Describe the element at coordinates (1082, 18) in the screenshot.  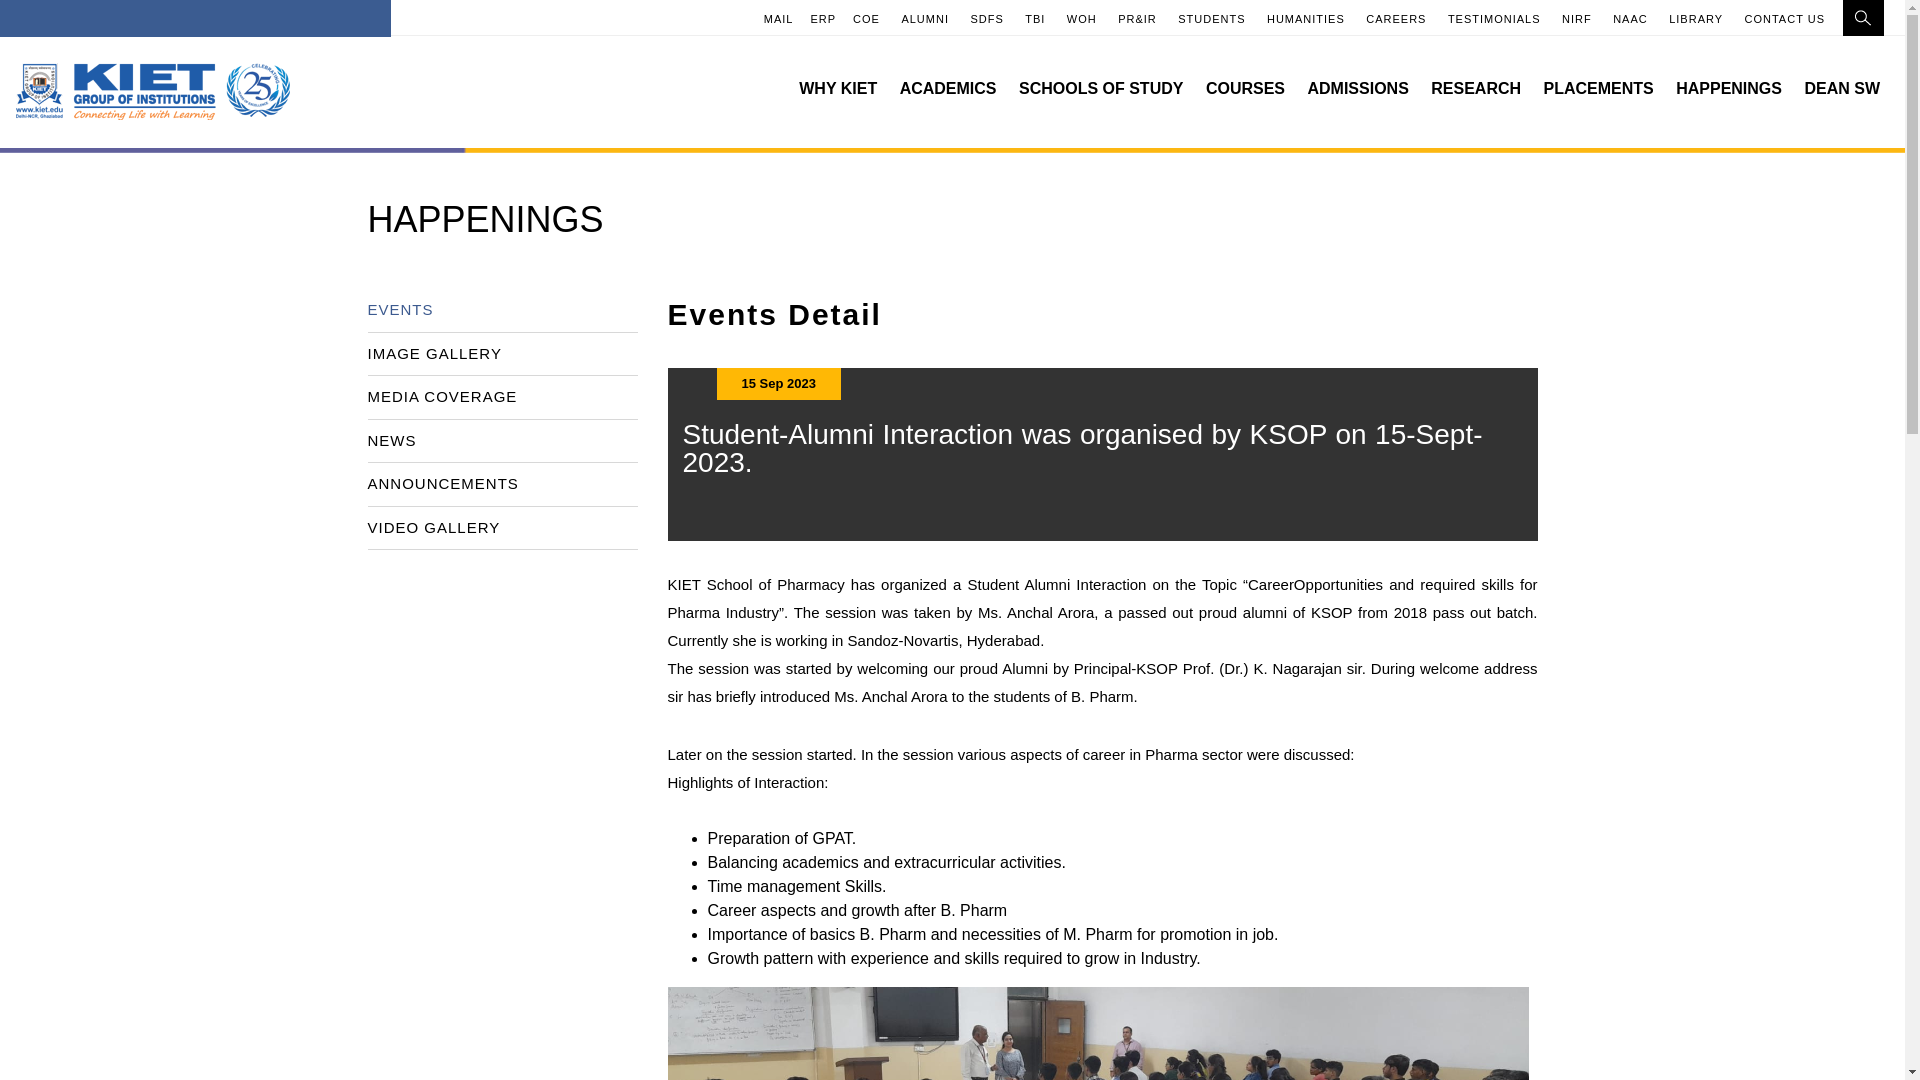
I see `WOH` at that location.